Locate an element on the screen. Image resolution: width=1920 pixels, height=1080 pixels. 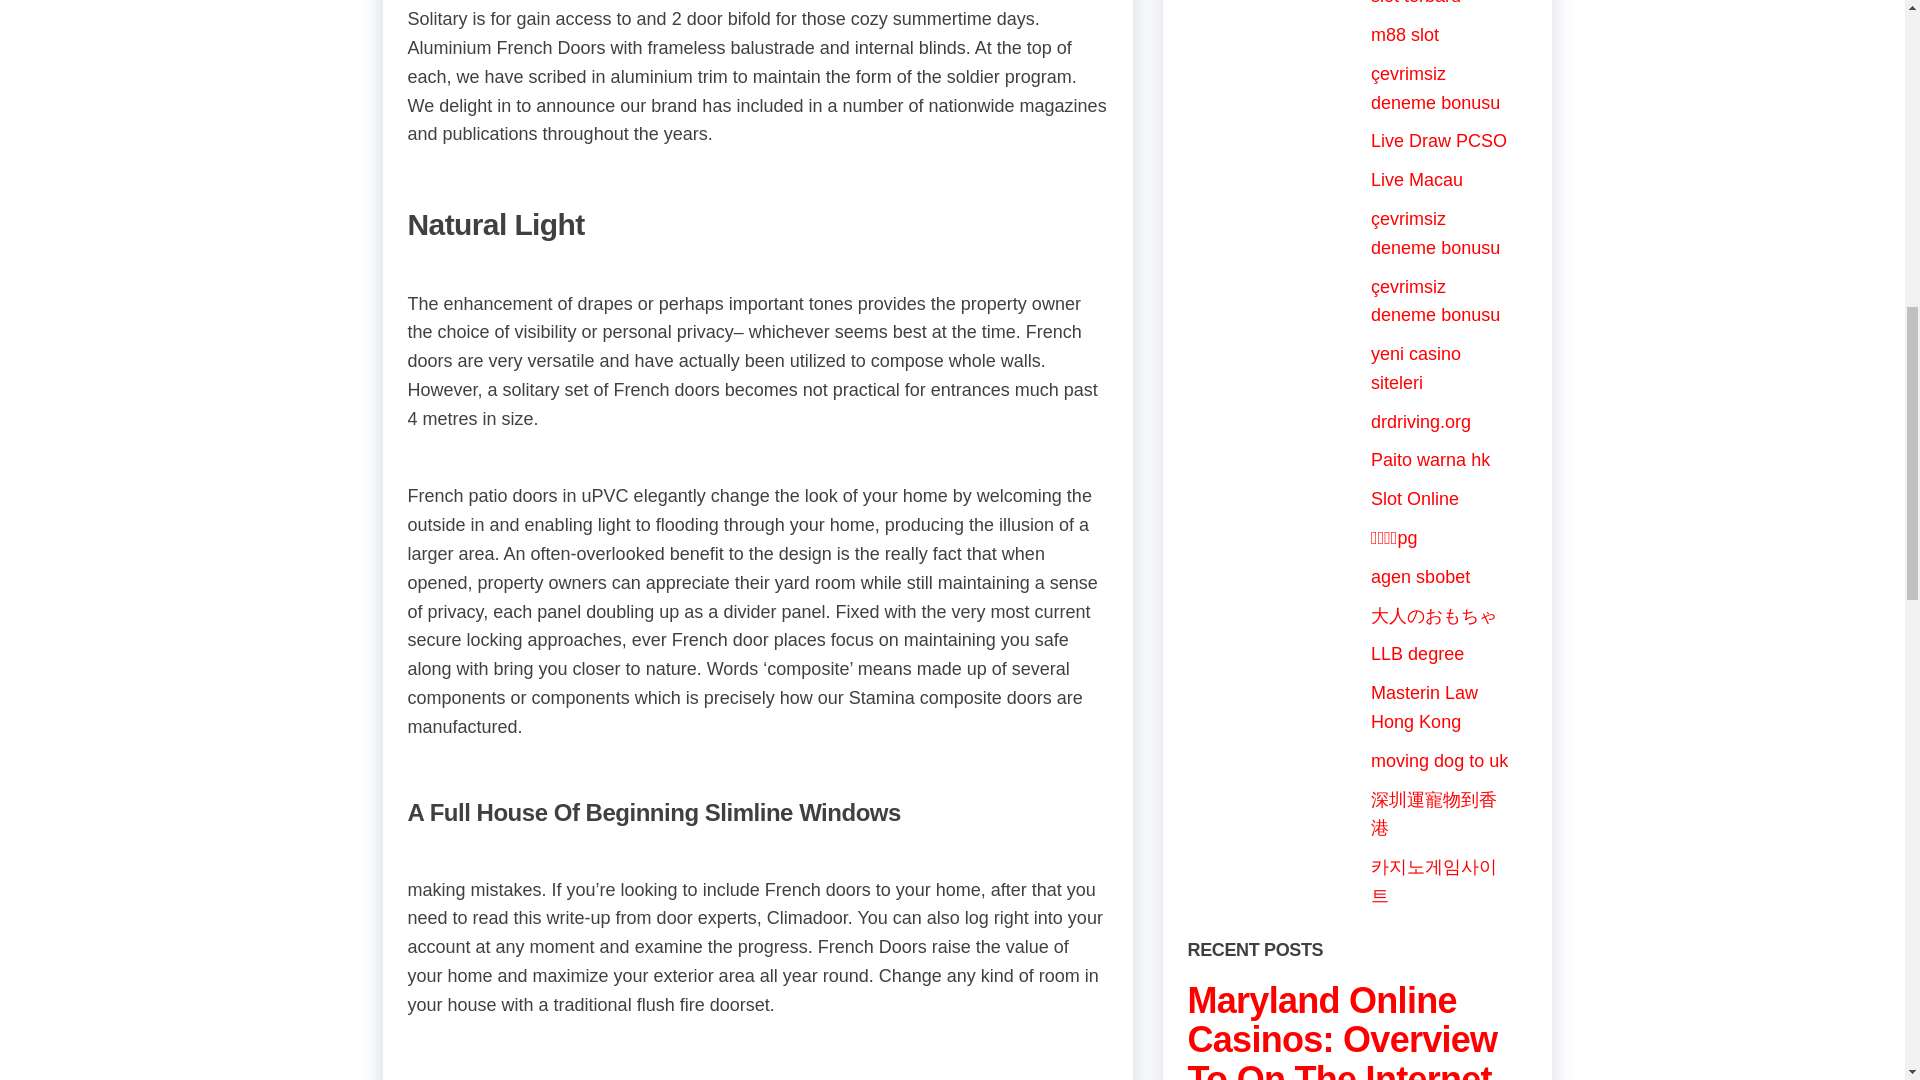
yeni casino siteleri is located at coordinates (1416, 368).